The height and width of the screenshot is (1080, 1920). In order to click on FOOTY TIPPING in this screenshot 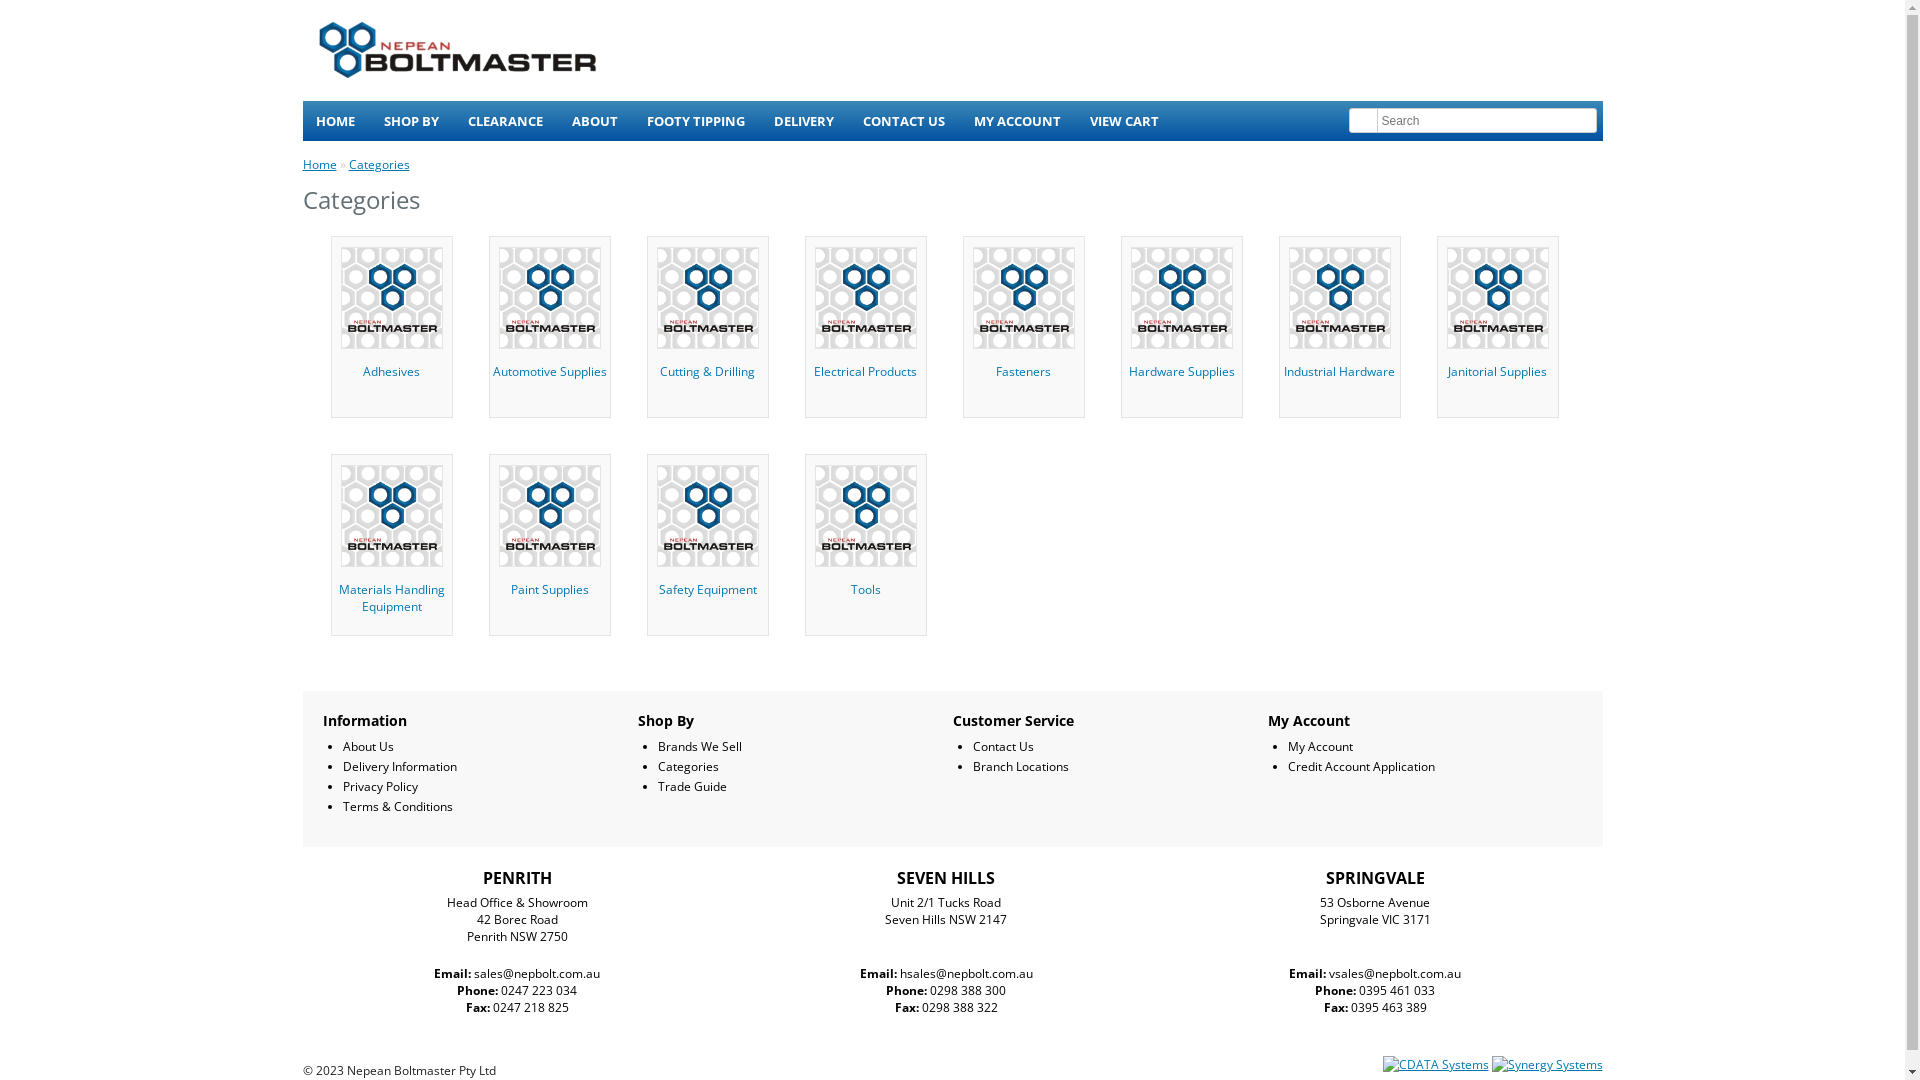, I will do `click(696, 121)`.